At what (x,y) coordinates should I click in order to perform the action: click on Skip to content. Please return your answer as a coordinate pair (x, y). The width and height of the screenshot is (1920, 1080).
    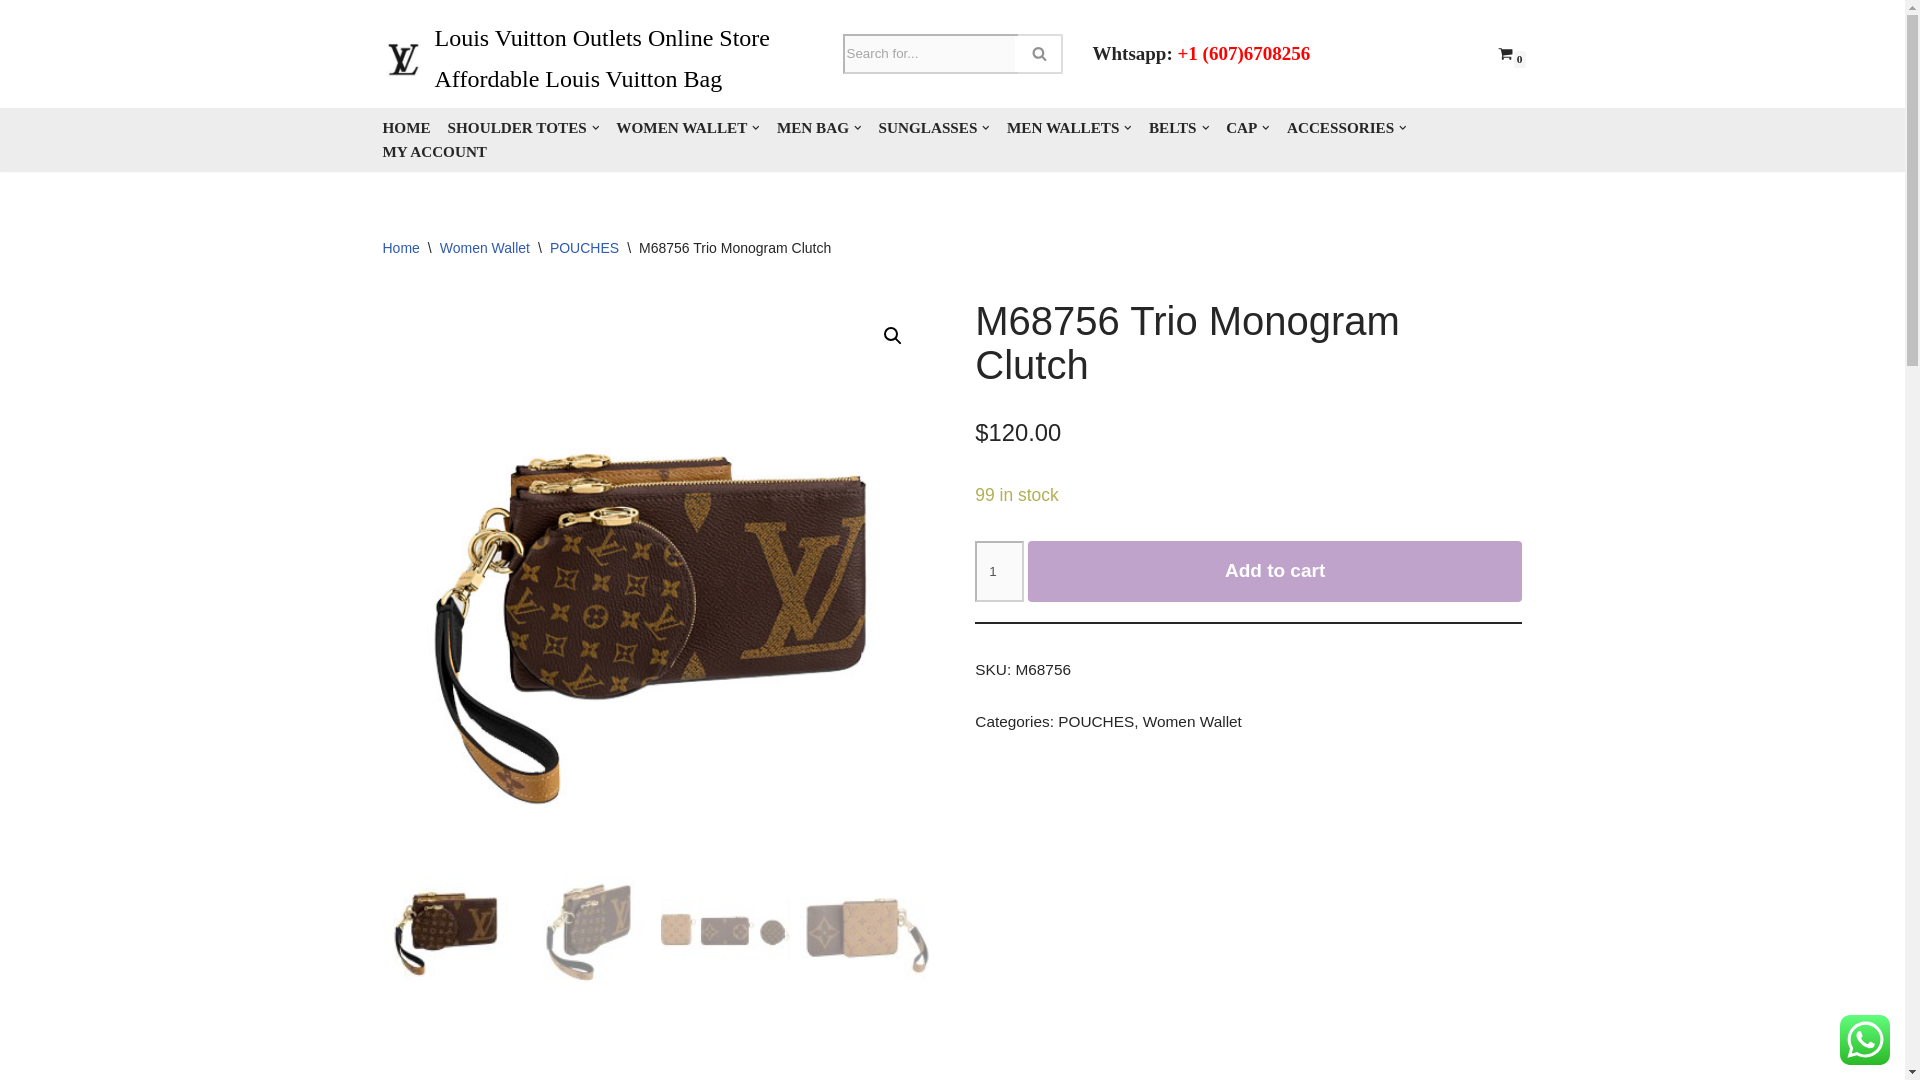
    Looking at the image, I should click on (15, 42).